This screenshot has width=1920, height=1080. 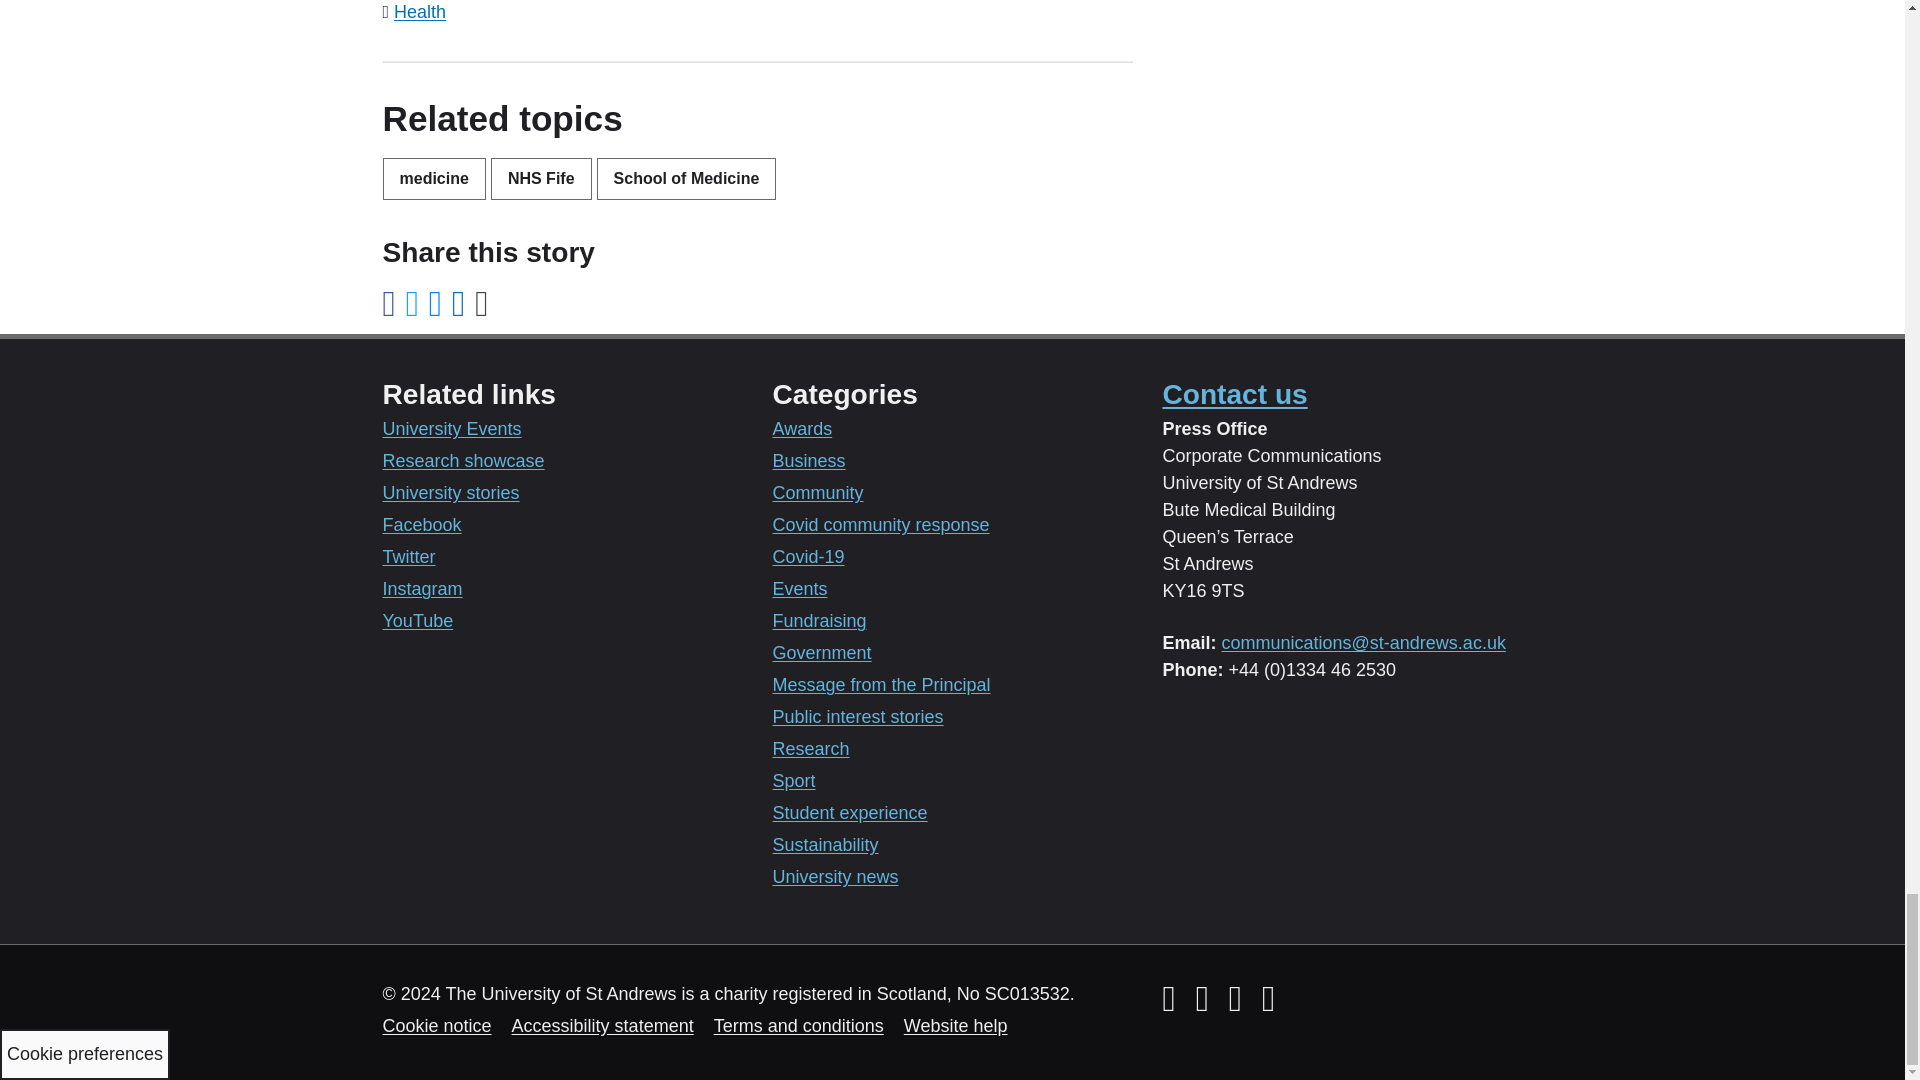 I want to click on School of Medicine, so click(x=687, y=178).